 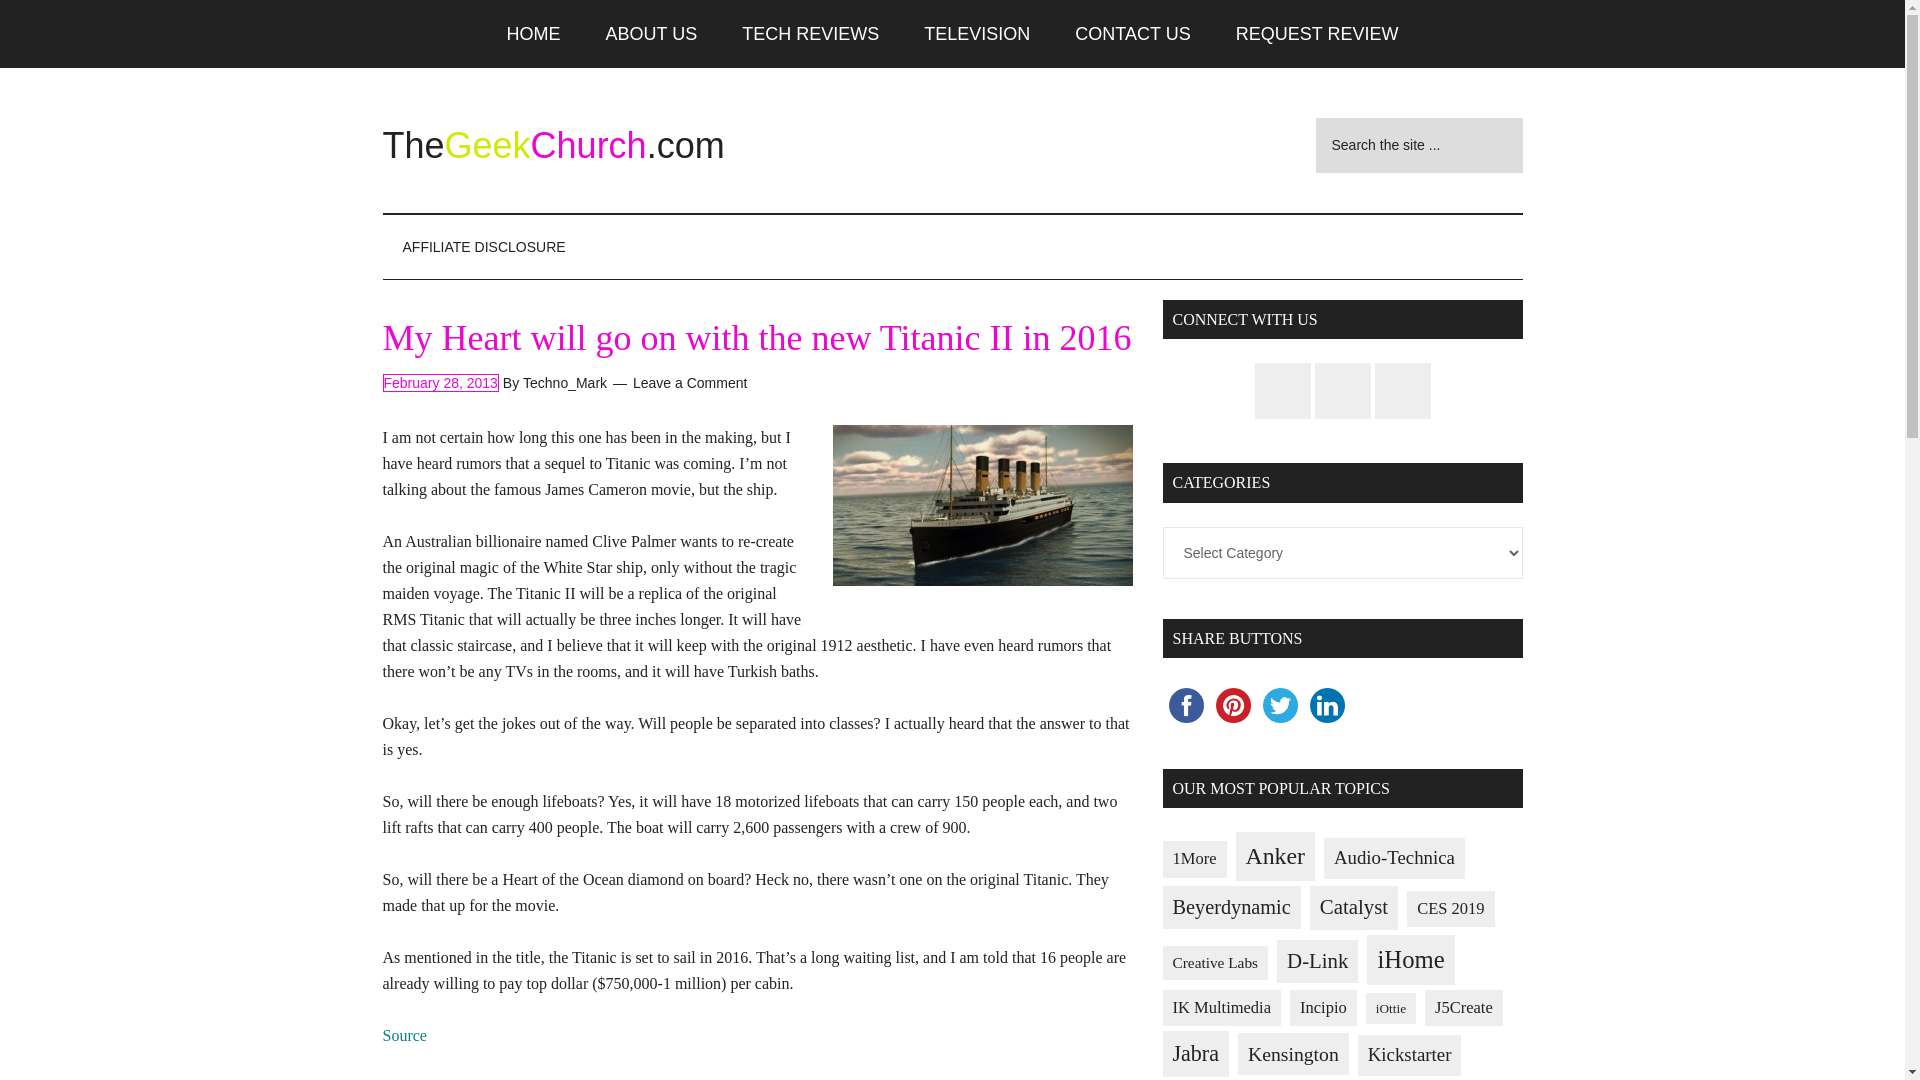 What do you see at coordinates (484, 246) in the screenshot?
I see `AFFILIATE DISCLOSURE` at bounding box center [484, 246].